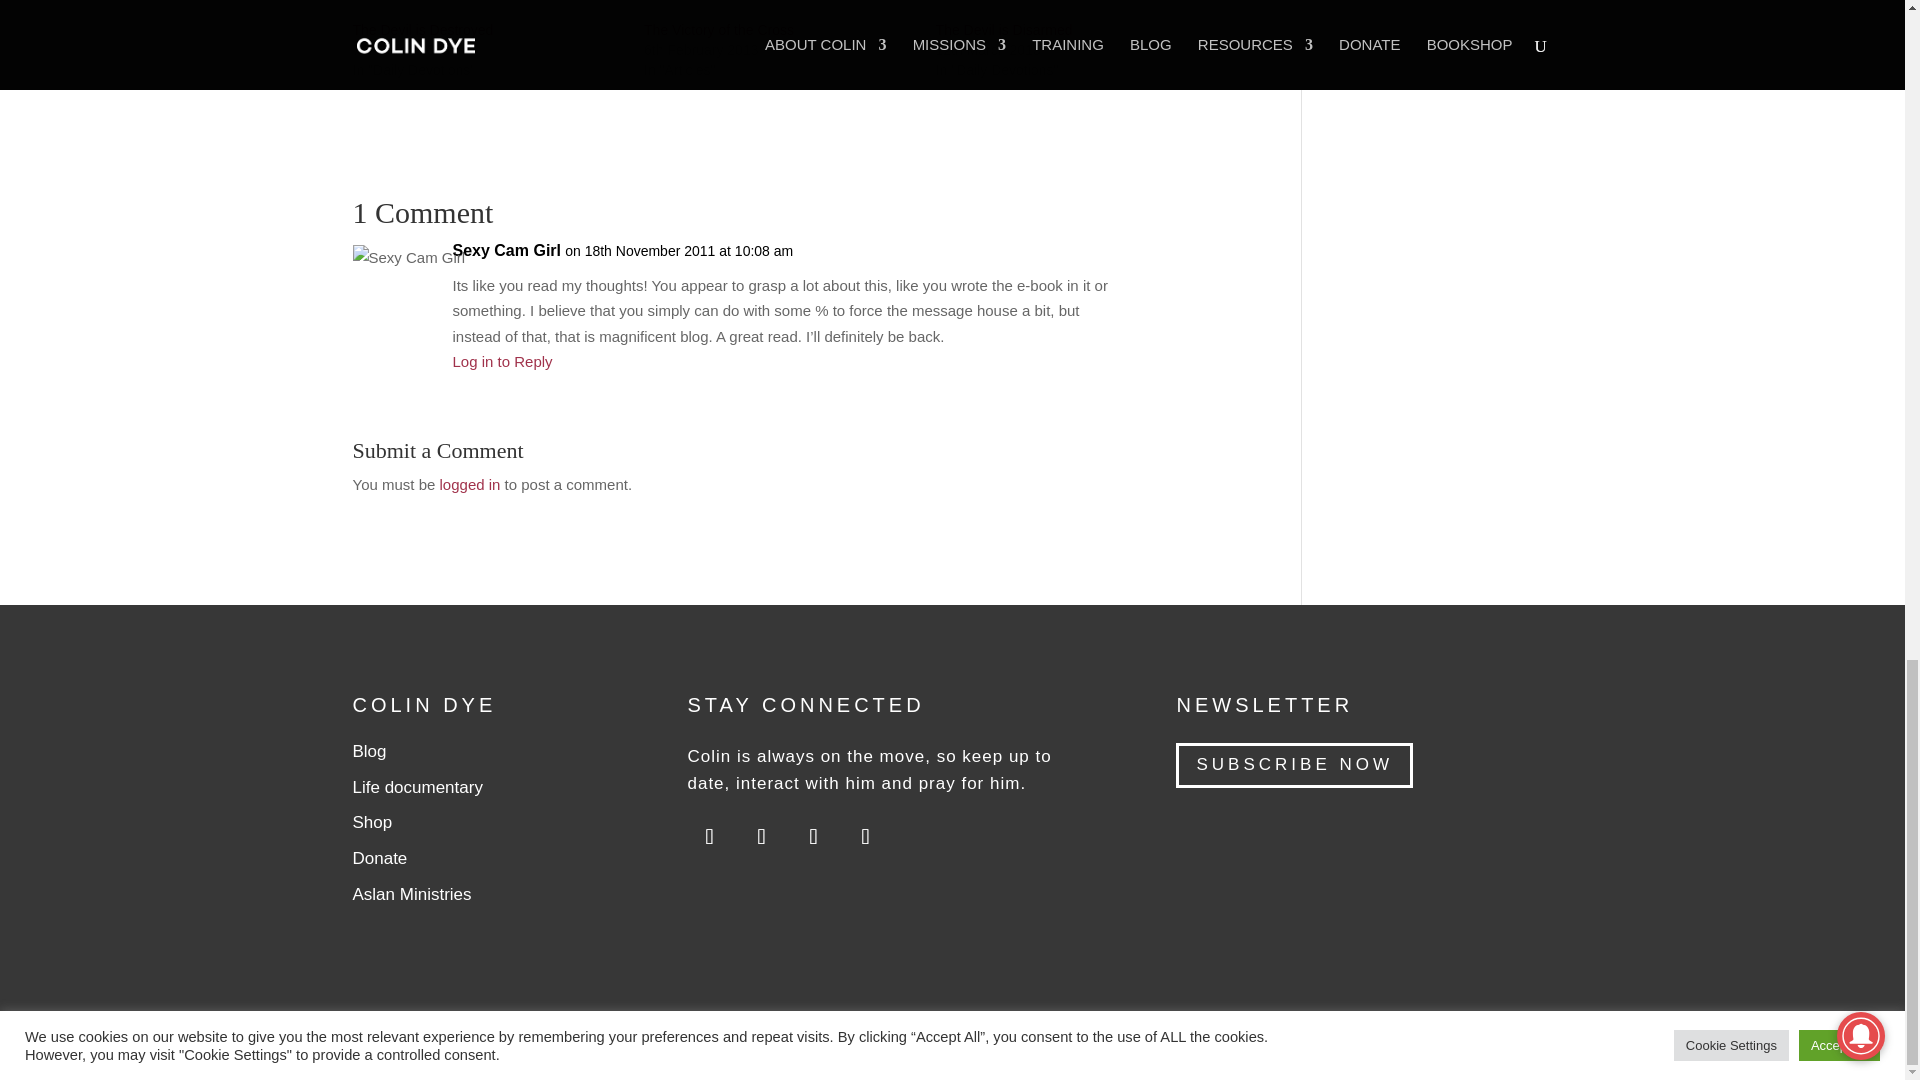 The width and height of the screenshot is (1920, 1080). I want to click on Follow on Instagram, so click(761, 836).